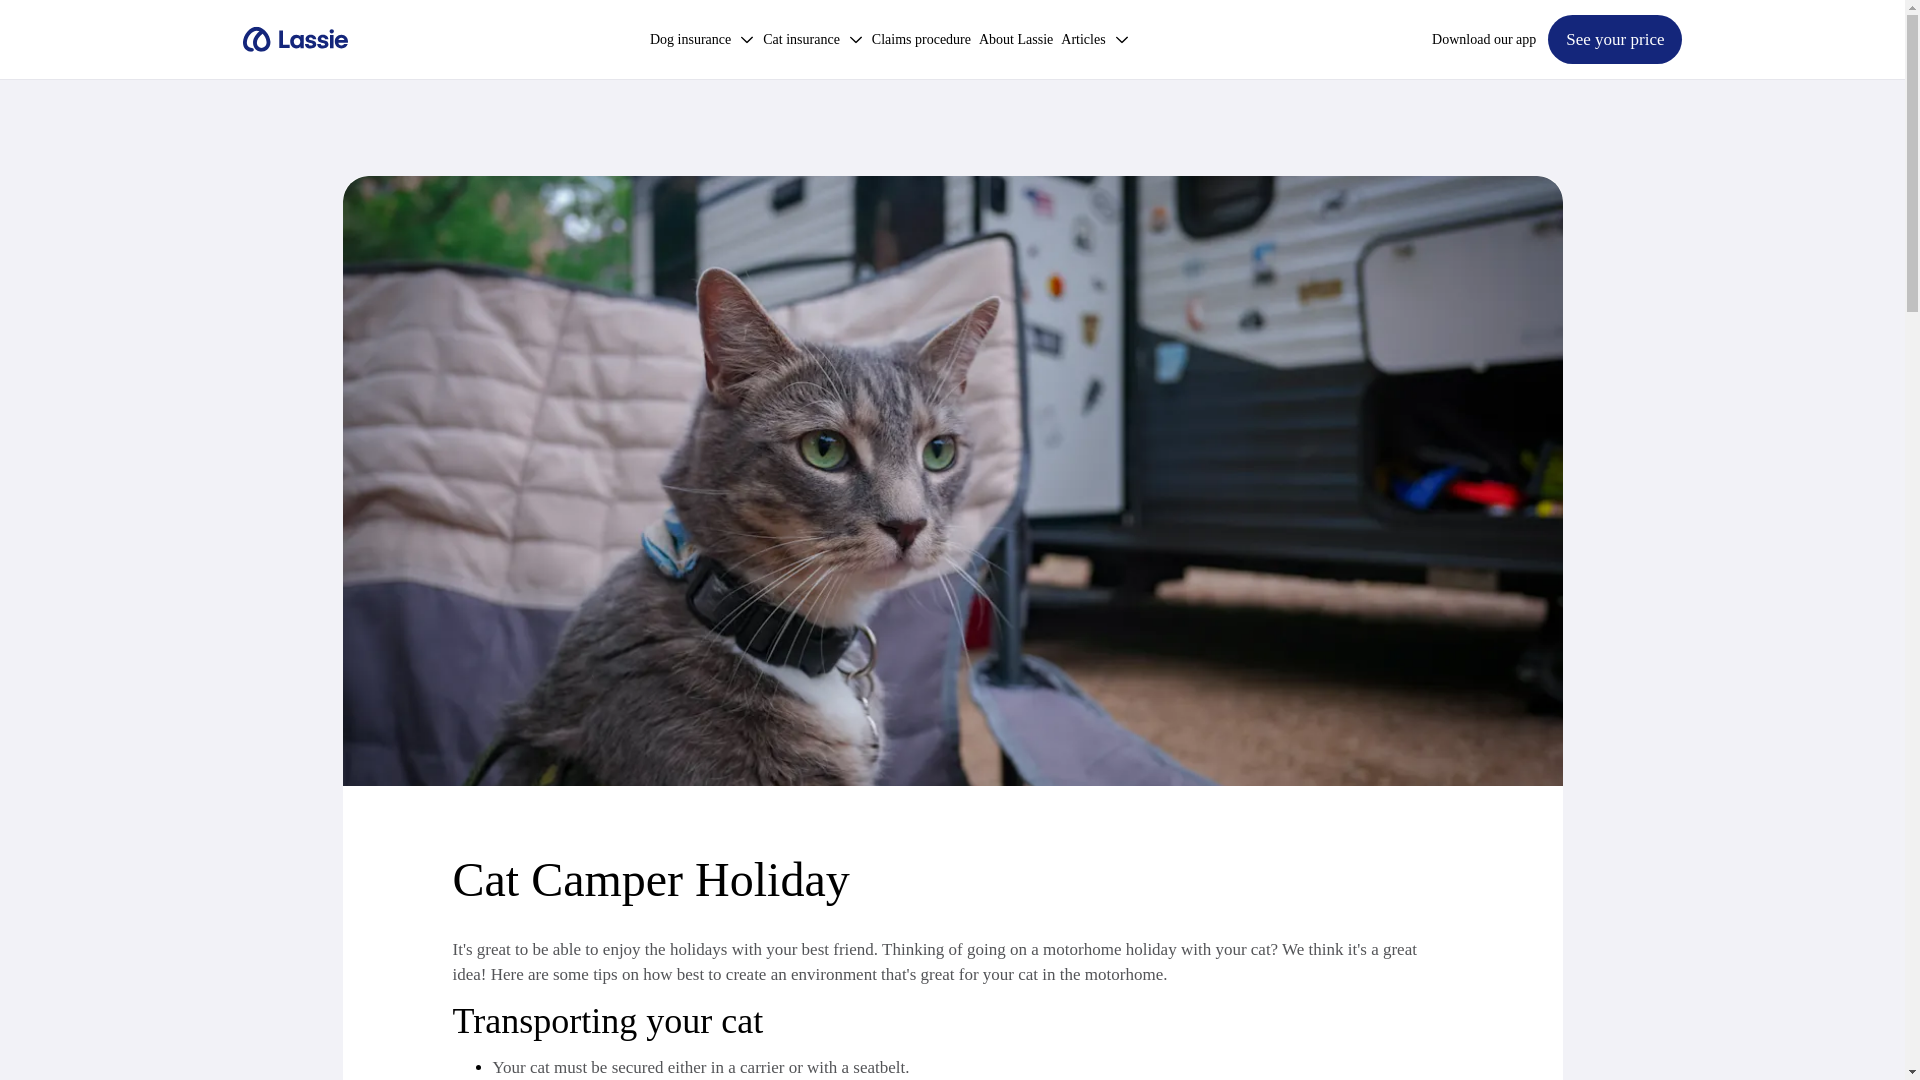 The image size is (1920, 1080). I want to click on Download our app, so click(1484, 39).